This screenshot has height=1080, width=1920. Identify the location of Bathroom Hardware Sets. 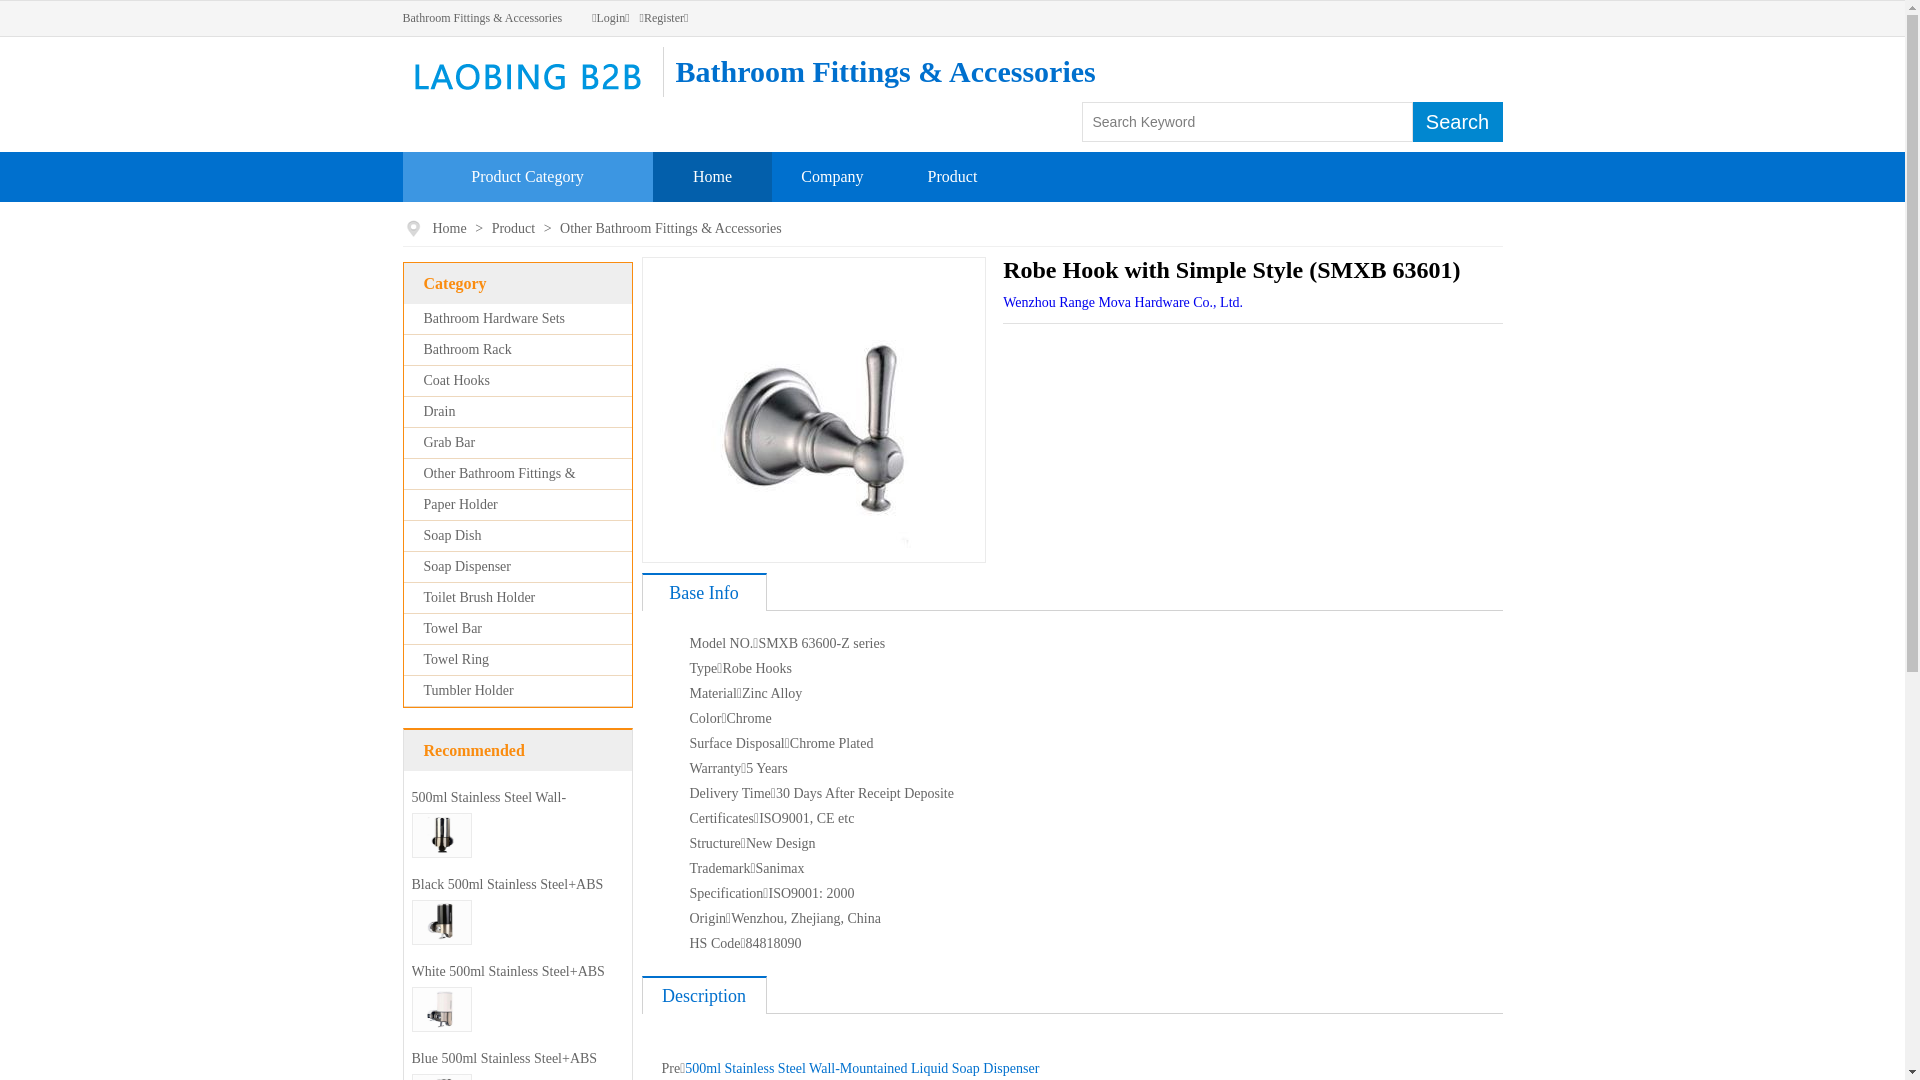
(495, 318).